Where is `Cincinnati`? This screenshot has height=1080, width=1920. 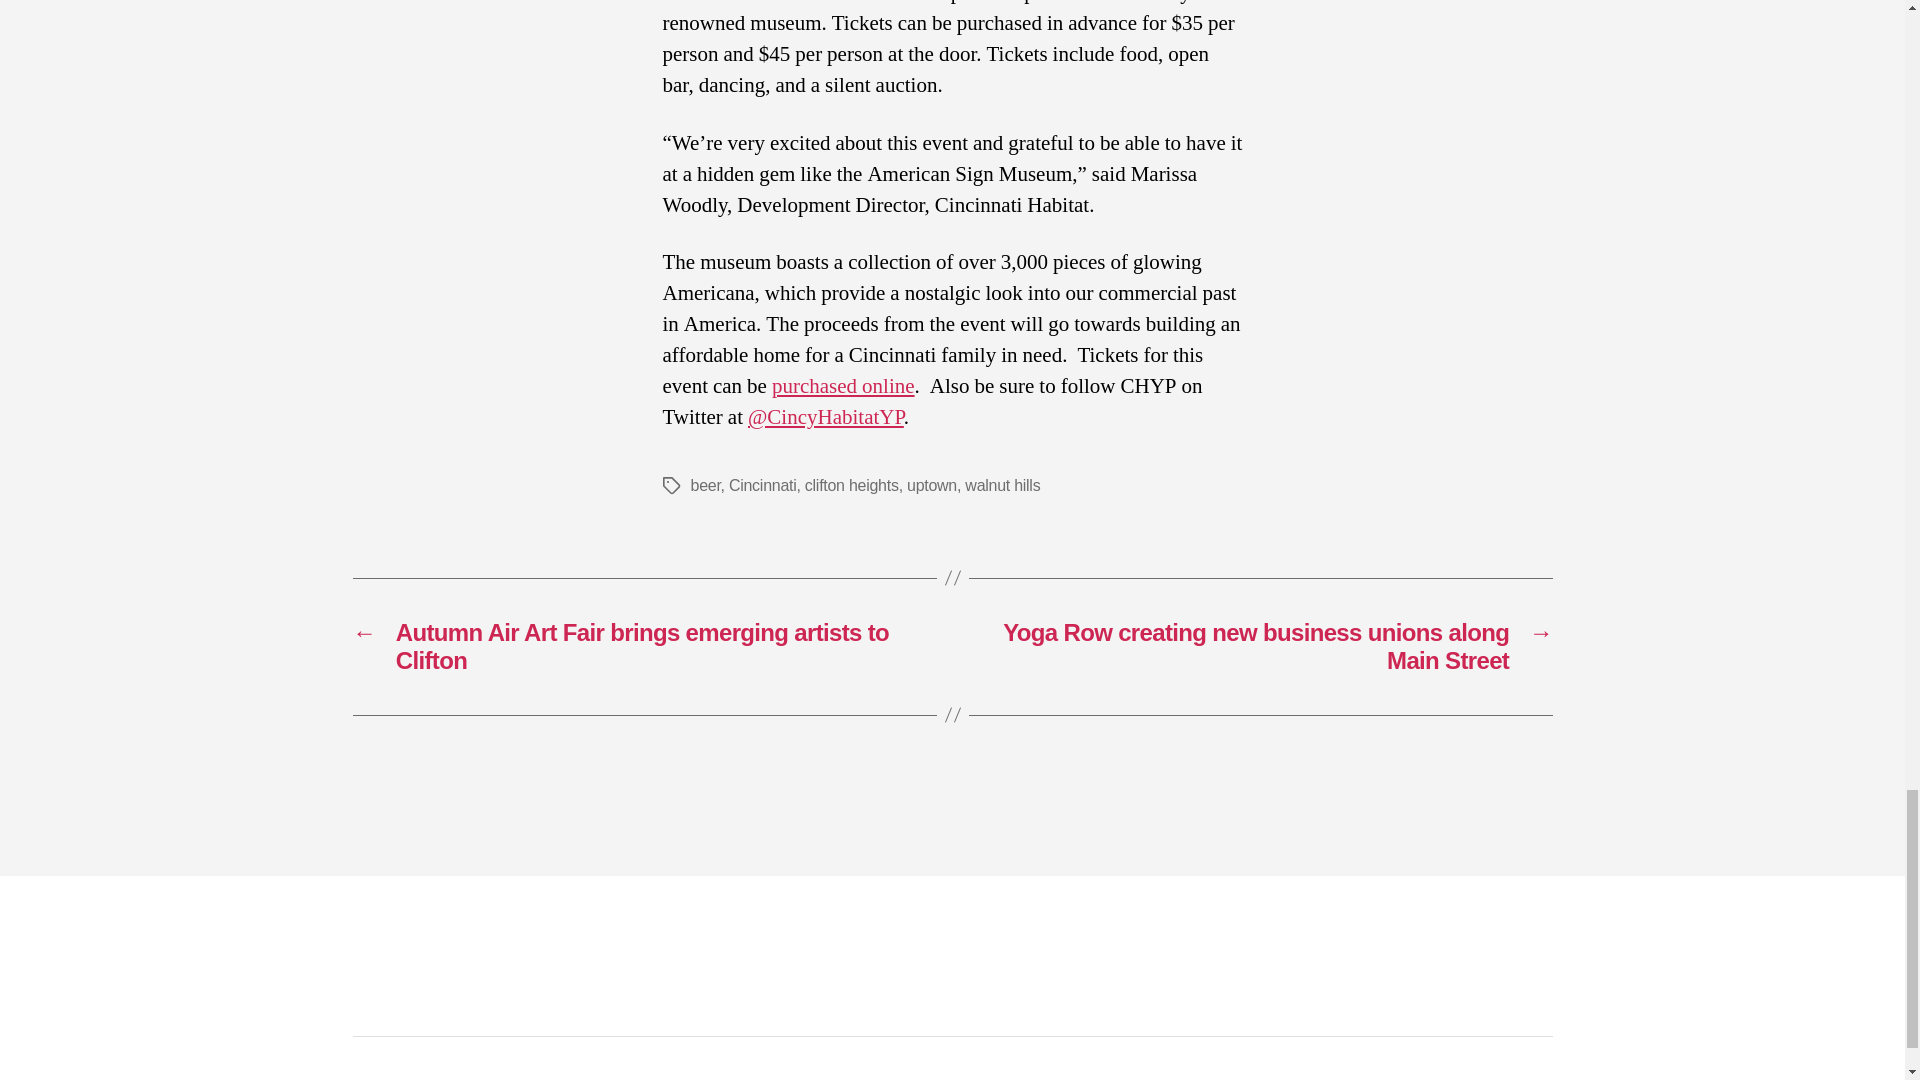 Cincinnati is located at coordinates (762, 485).